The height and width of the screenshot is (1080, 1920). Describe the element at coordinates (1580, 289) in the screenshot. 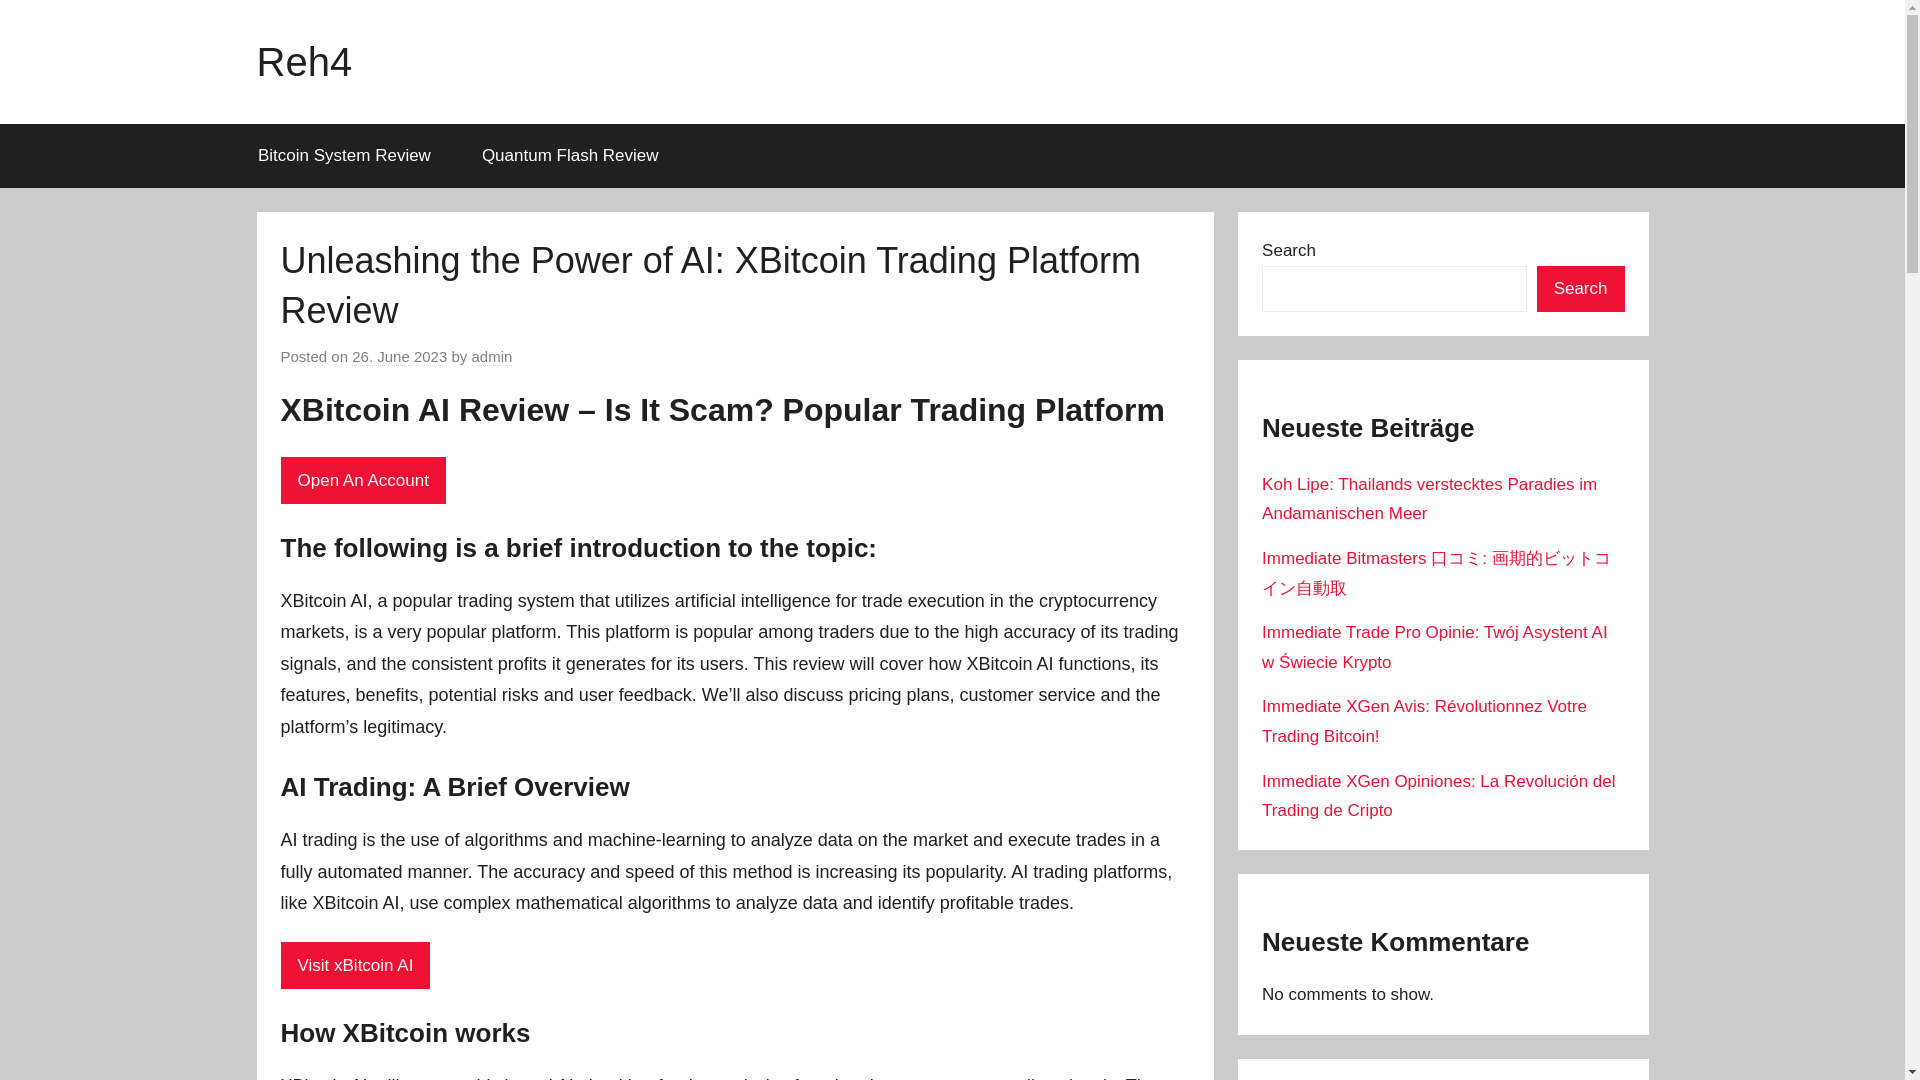

I see `Search` at that location.